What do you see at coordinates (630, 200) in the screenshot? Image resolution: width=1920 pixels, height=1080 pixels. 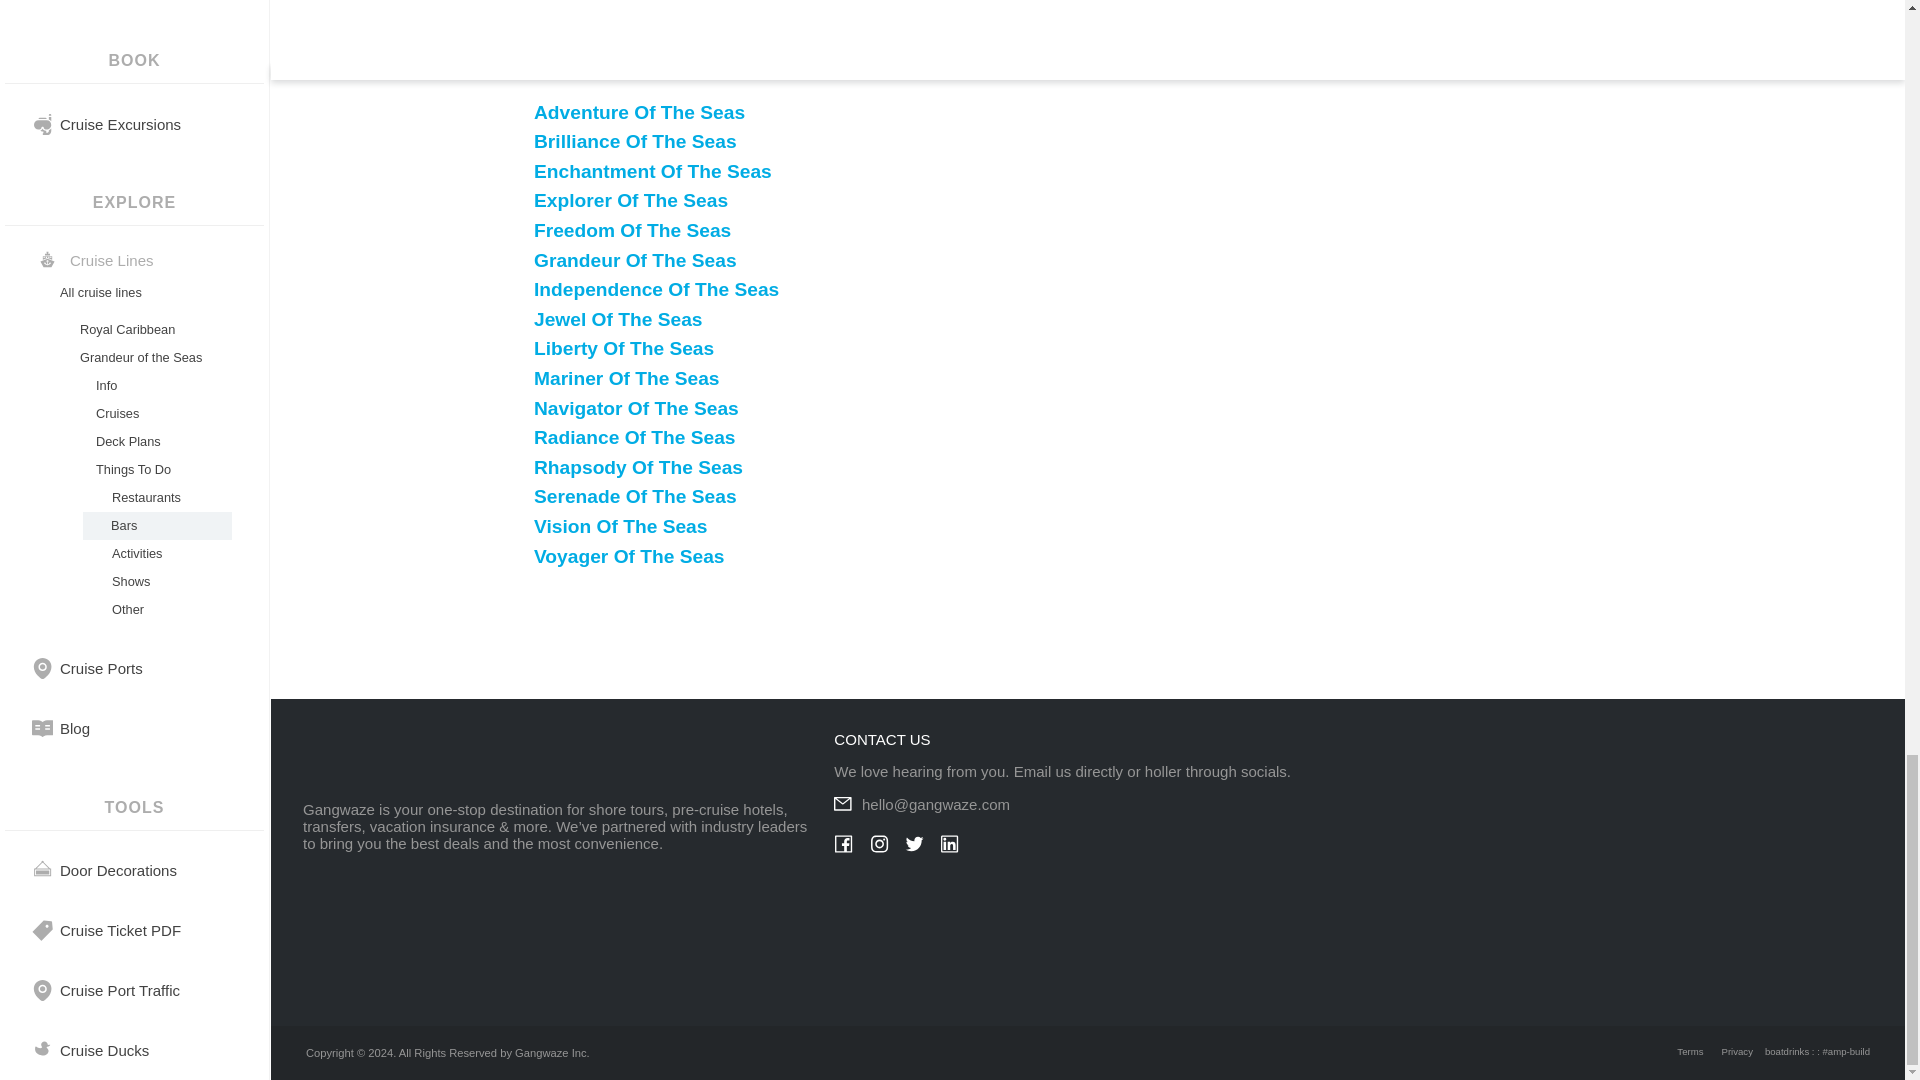 I see `Explorer Of The Seas` at bounding box center [630, 200].